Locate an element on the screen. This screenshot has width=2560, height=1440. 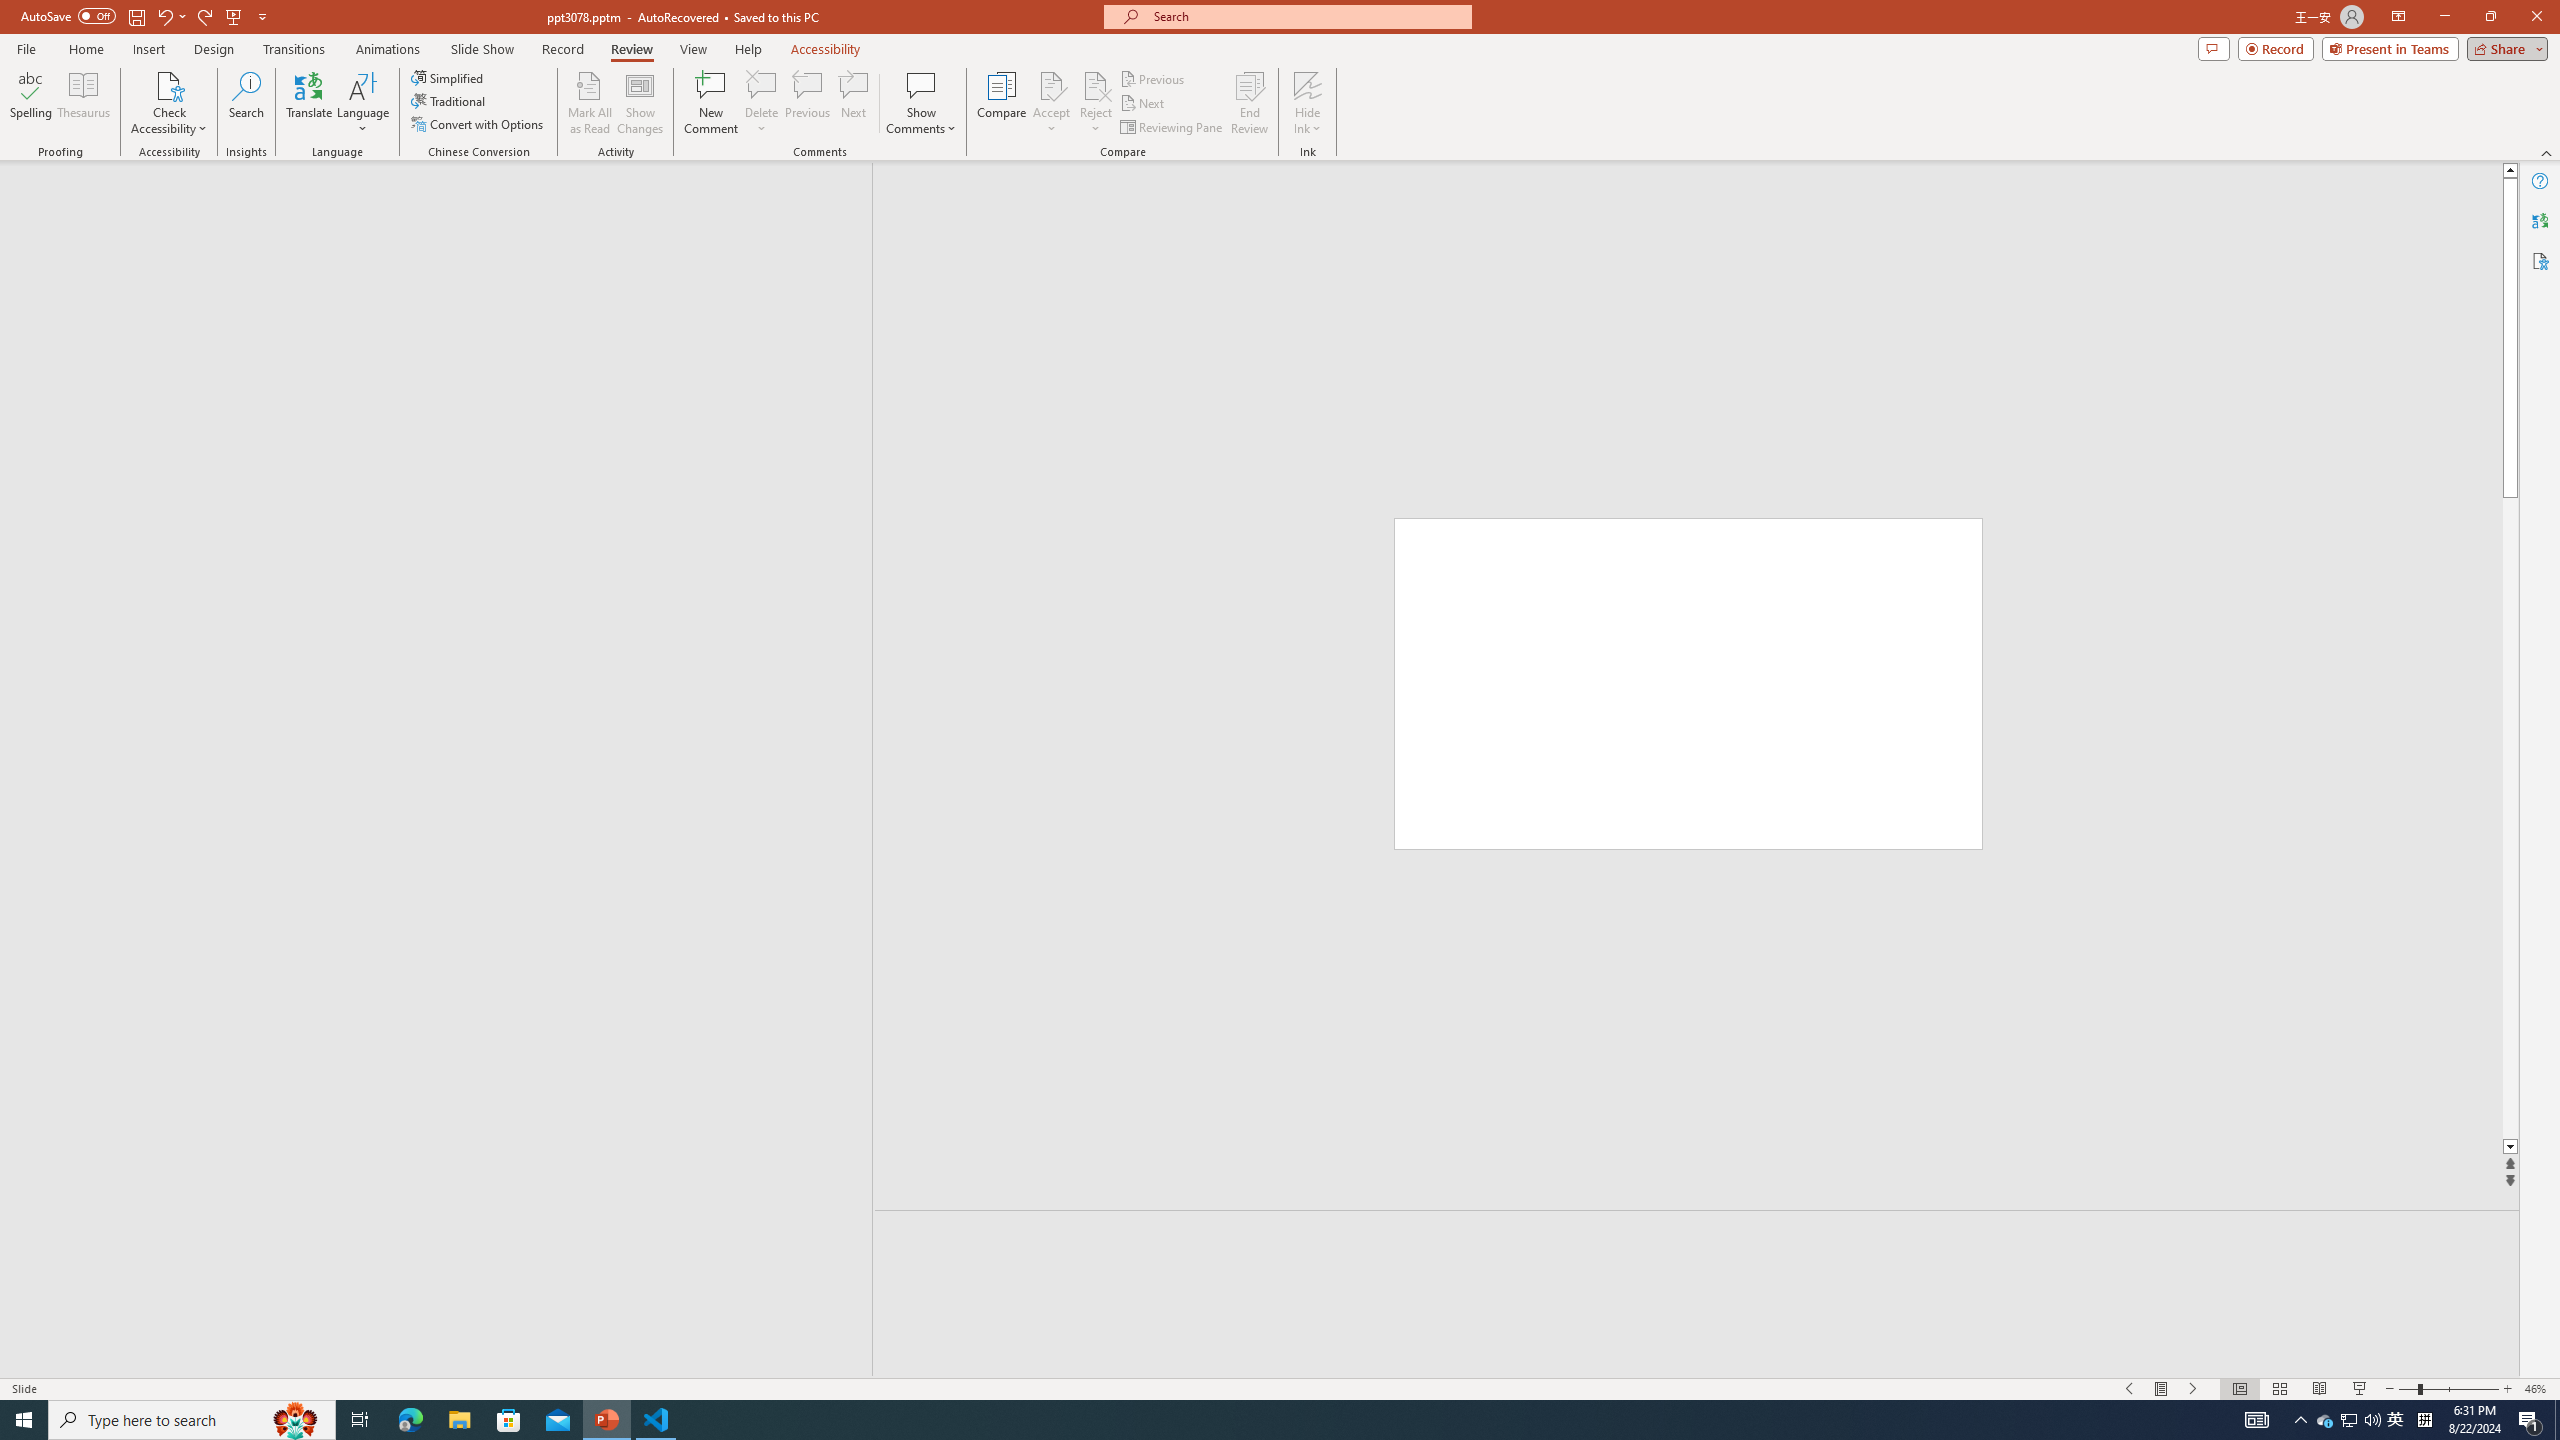
Accept is located at coordinates (1052, 103).